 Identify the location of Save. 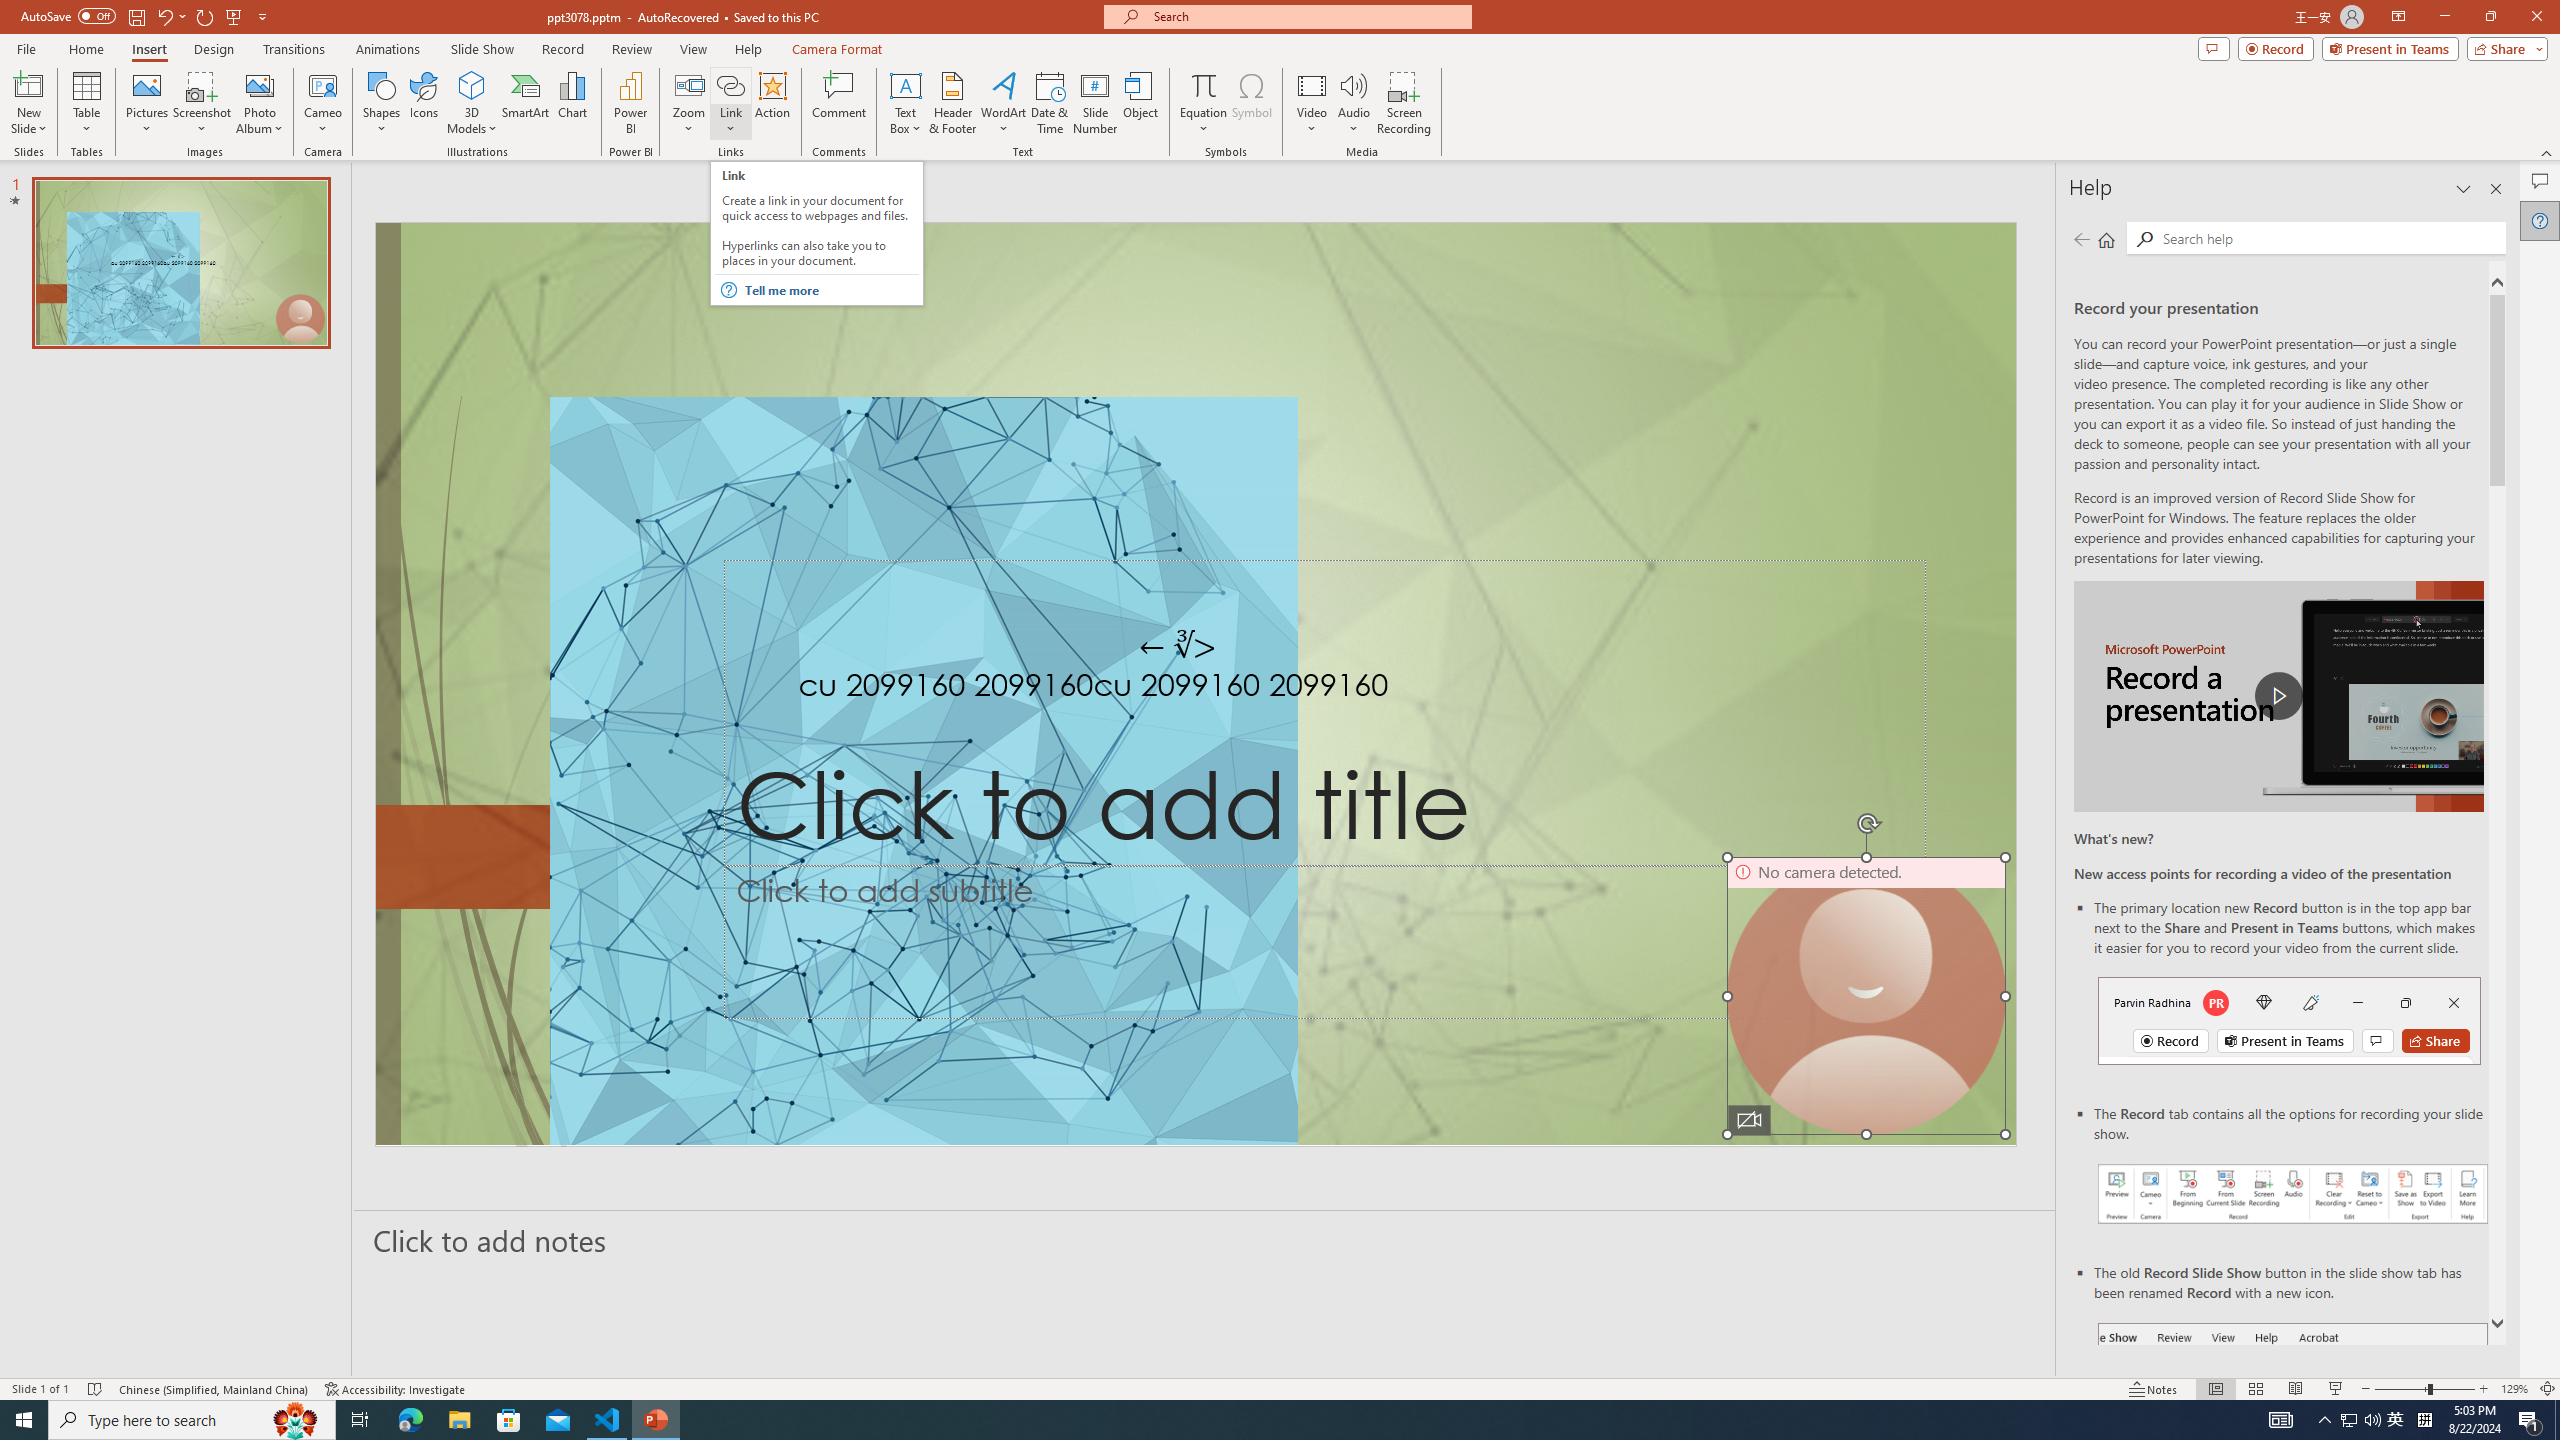
(136, 16).